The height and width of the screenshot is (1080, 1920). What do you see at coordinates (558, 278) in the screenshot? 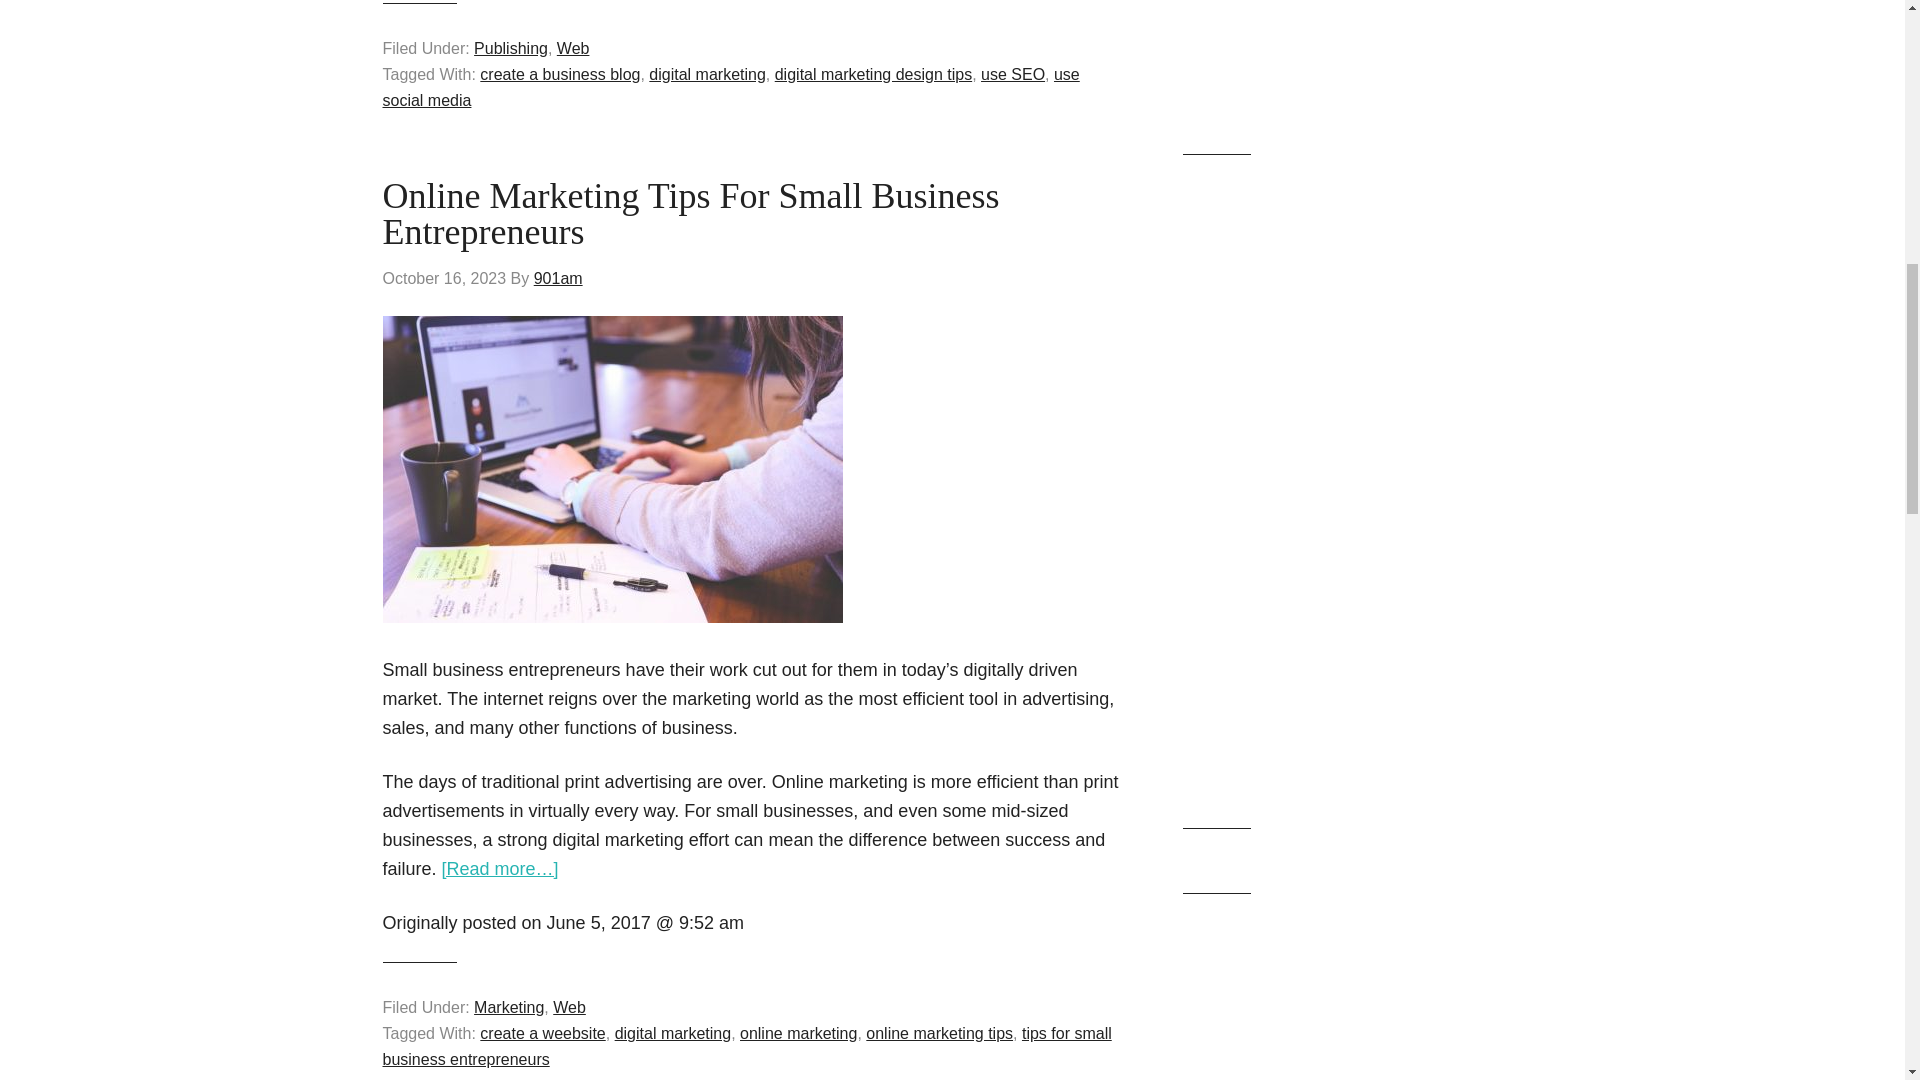
I see `901am` at bounding box center [558, 278].